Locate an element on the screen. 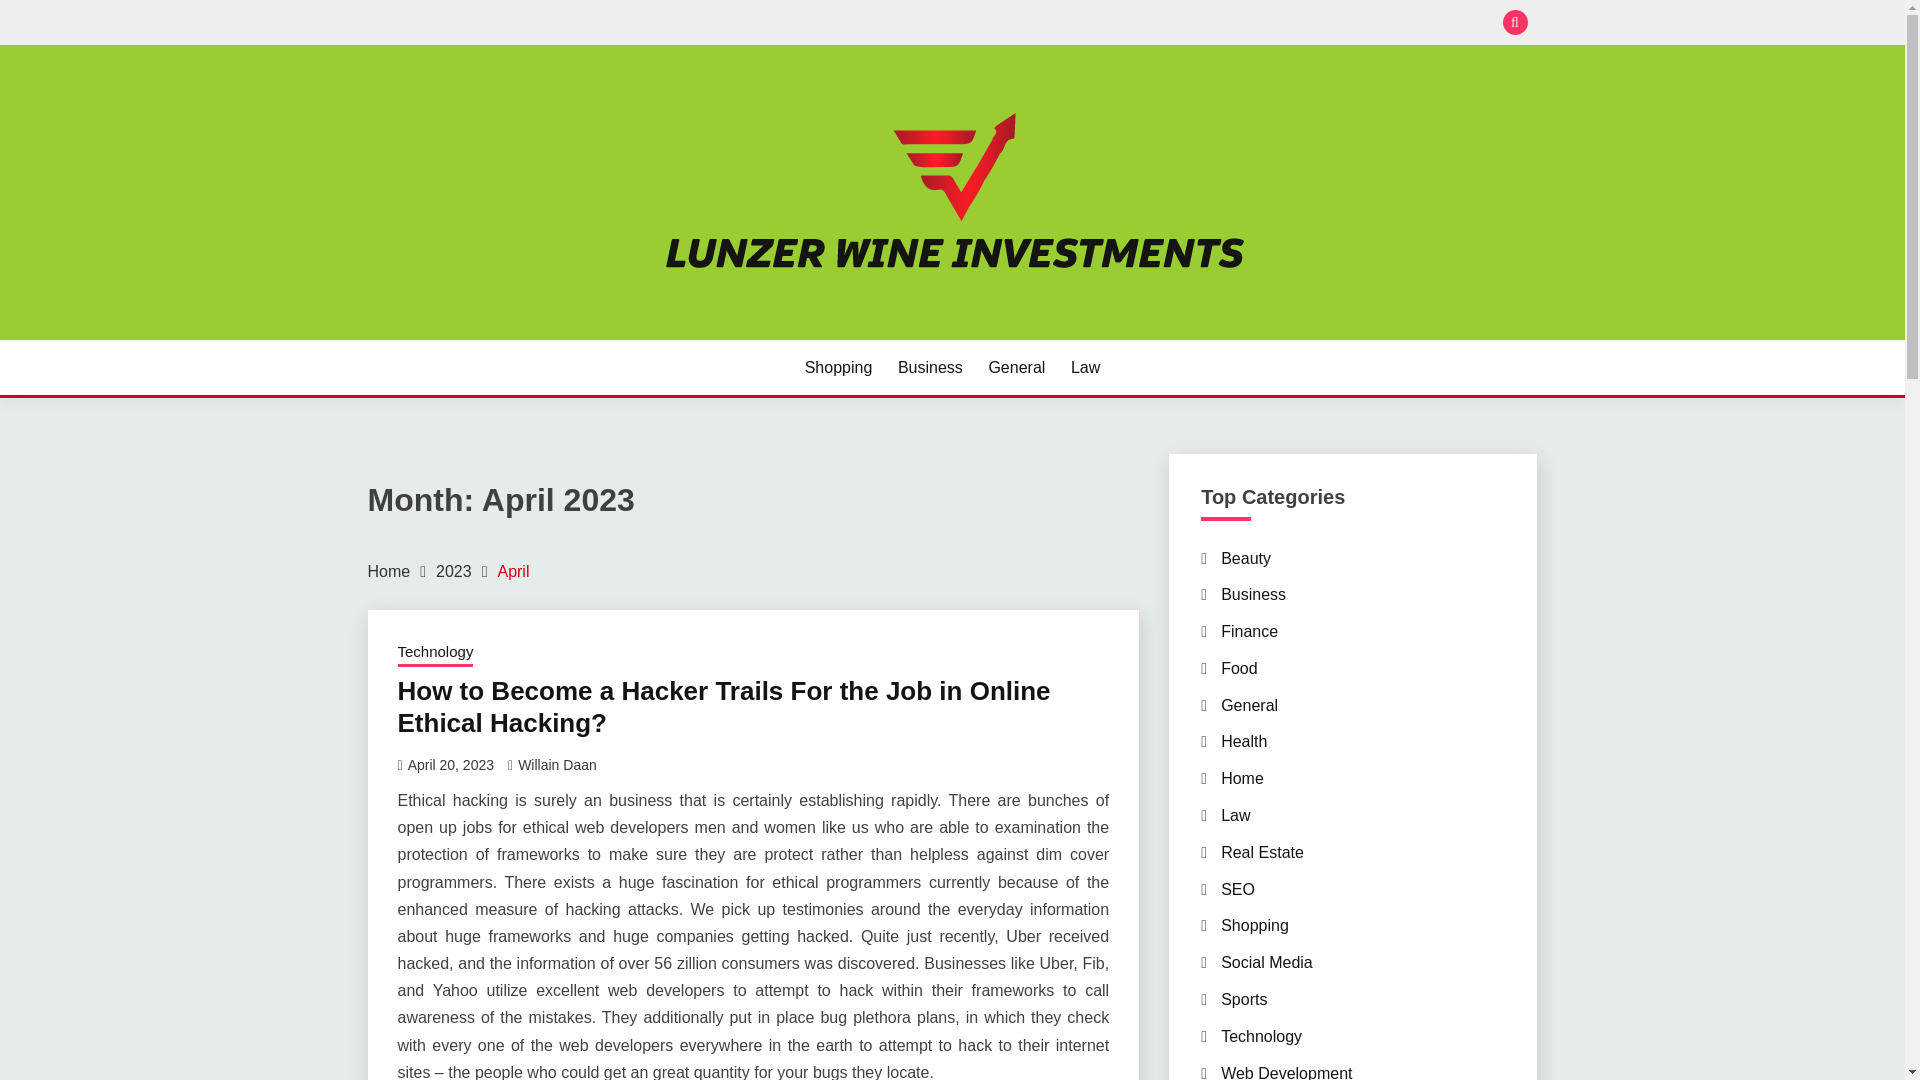 This screenshot has width=1920, height=1080. Business is located at coordinates (930, 368).